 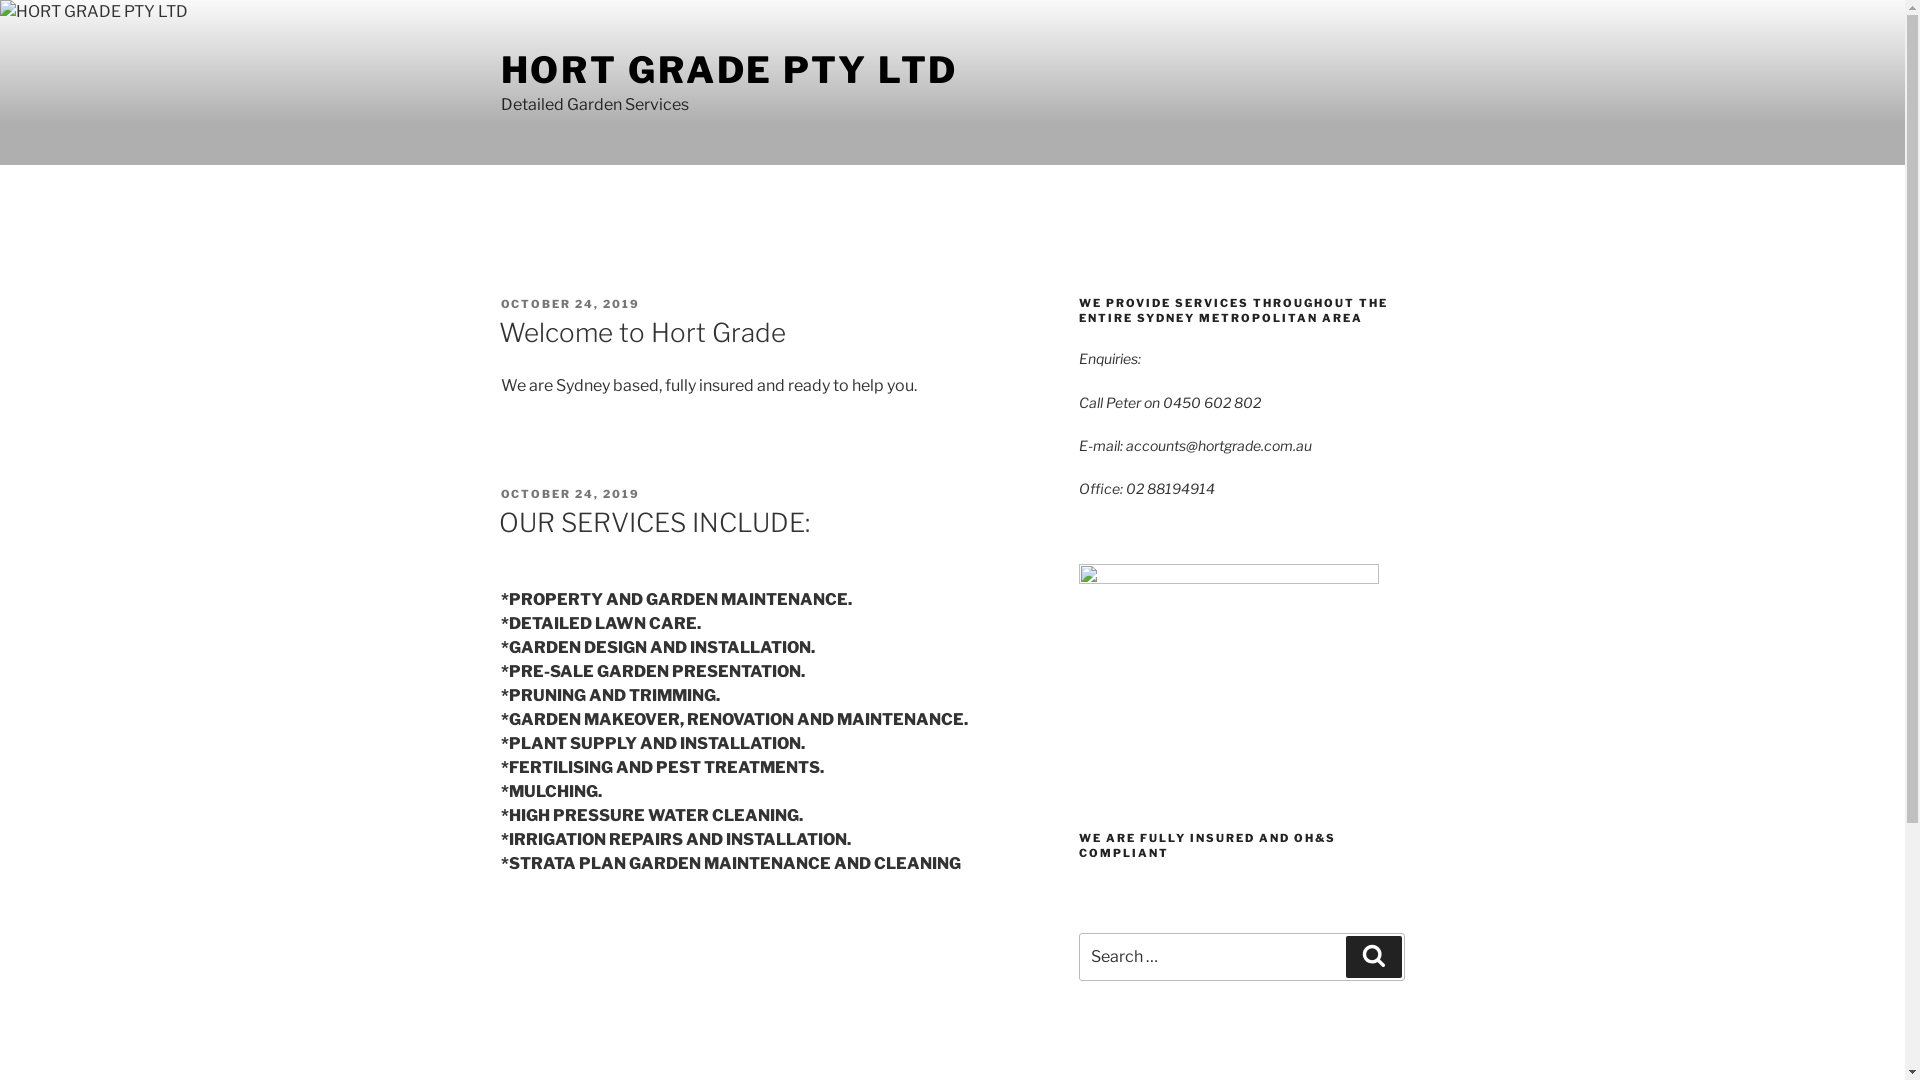 I want to click on OUR SERVICES INCLUDE:, so click(x=654, y=522).